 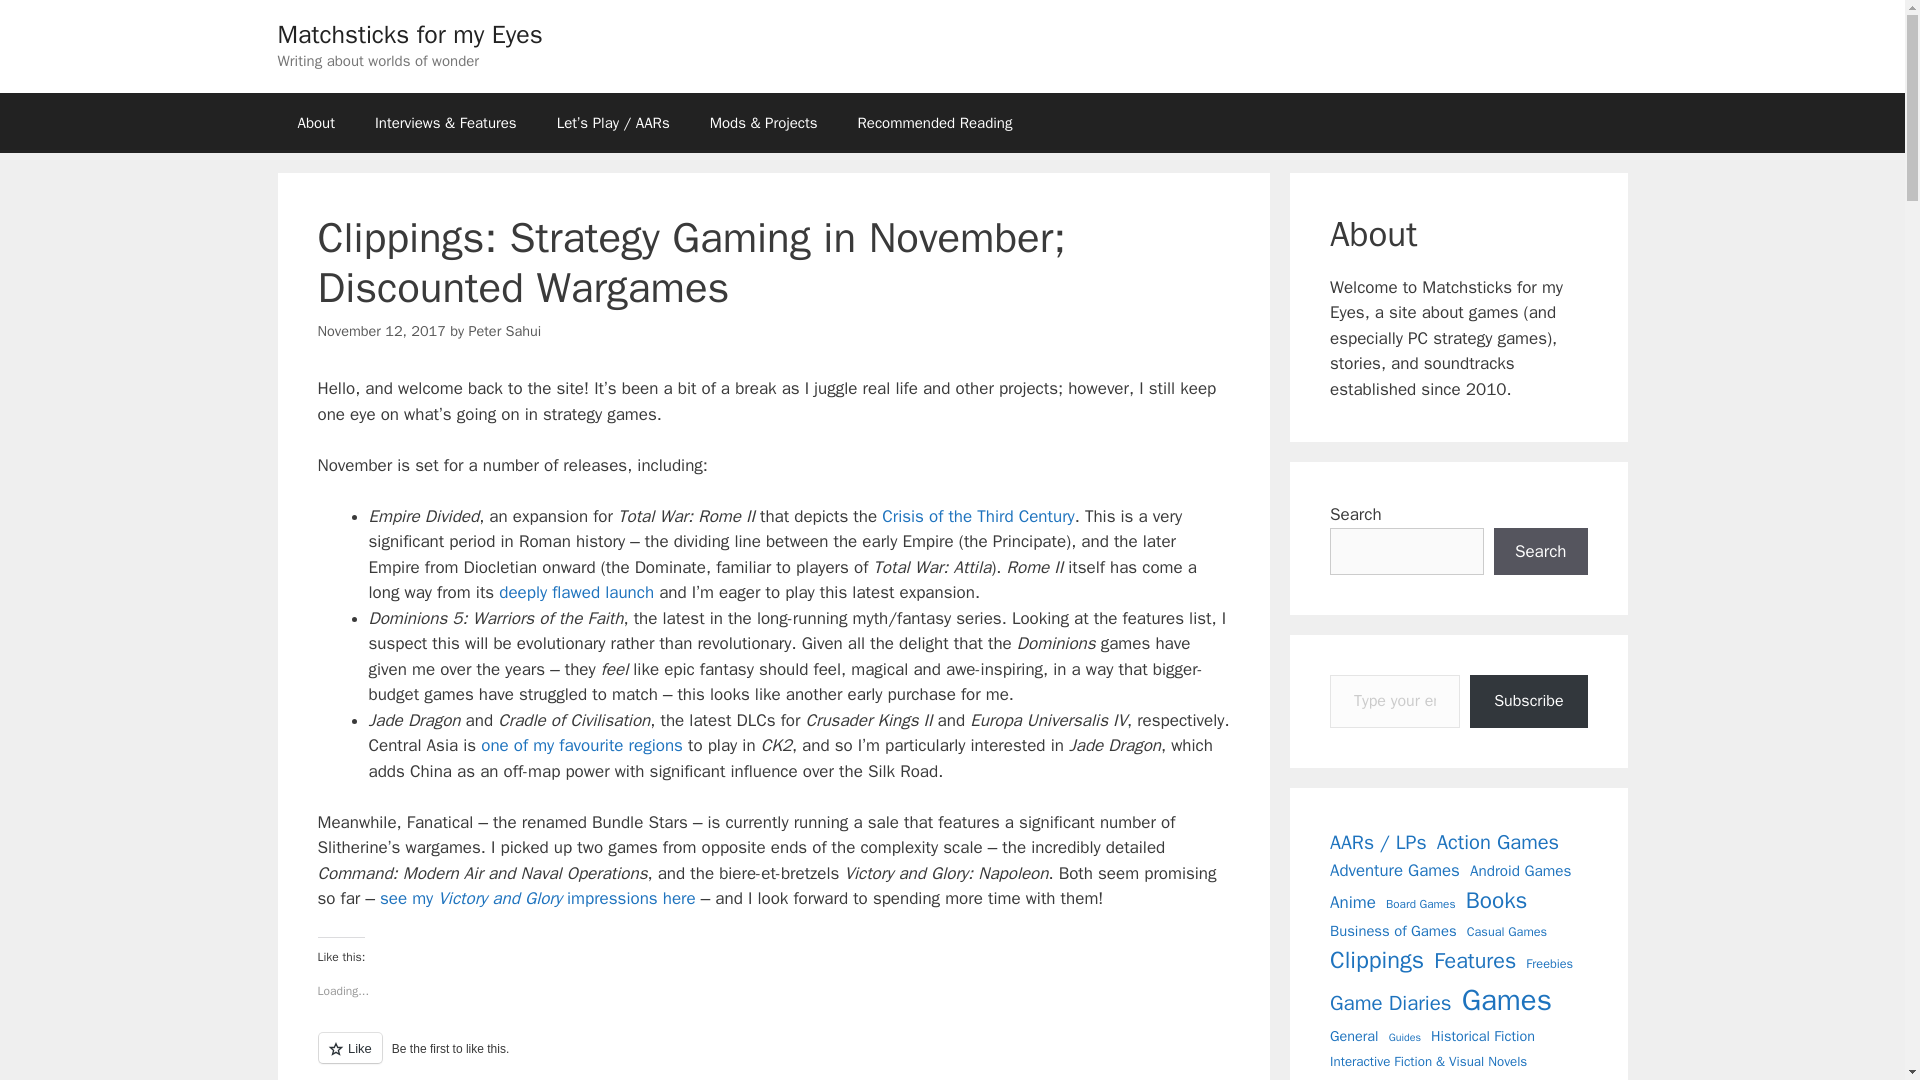 I want to click on Please fill in this field., so click(x=1394, y=701).